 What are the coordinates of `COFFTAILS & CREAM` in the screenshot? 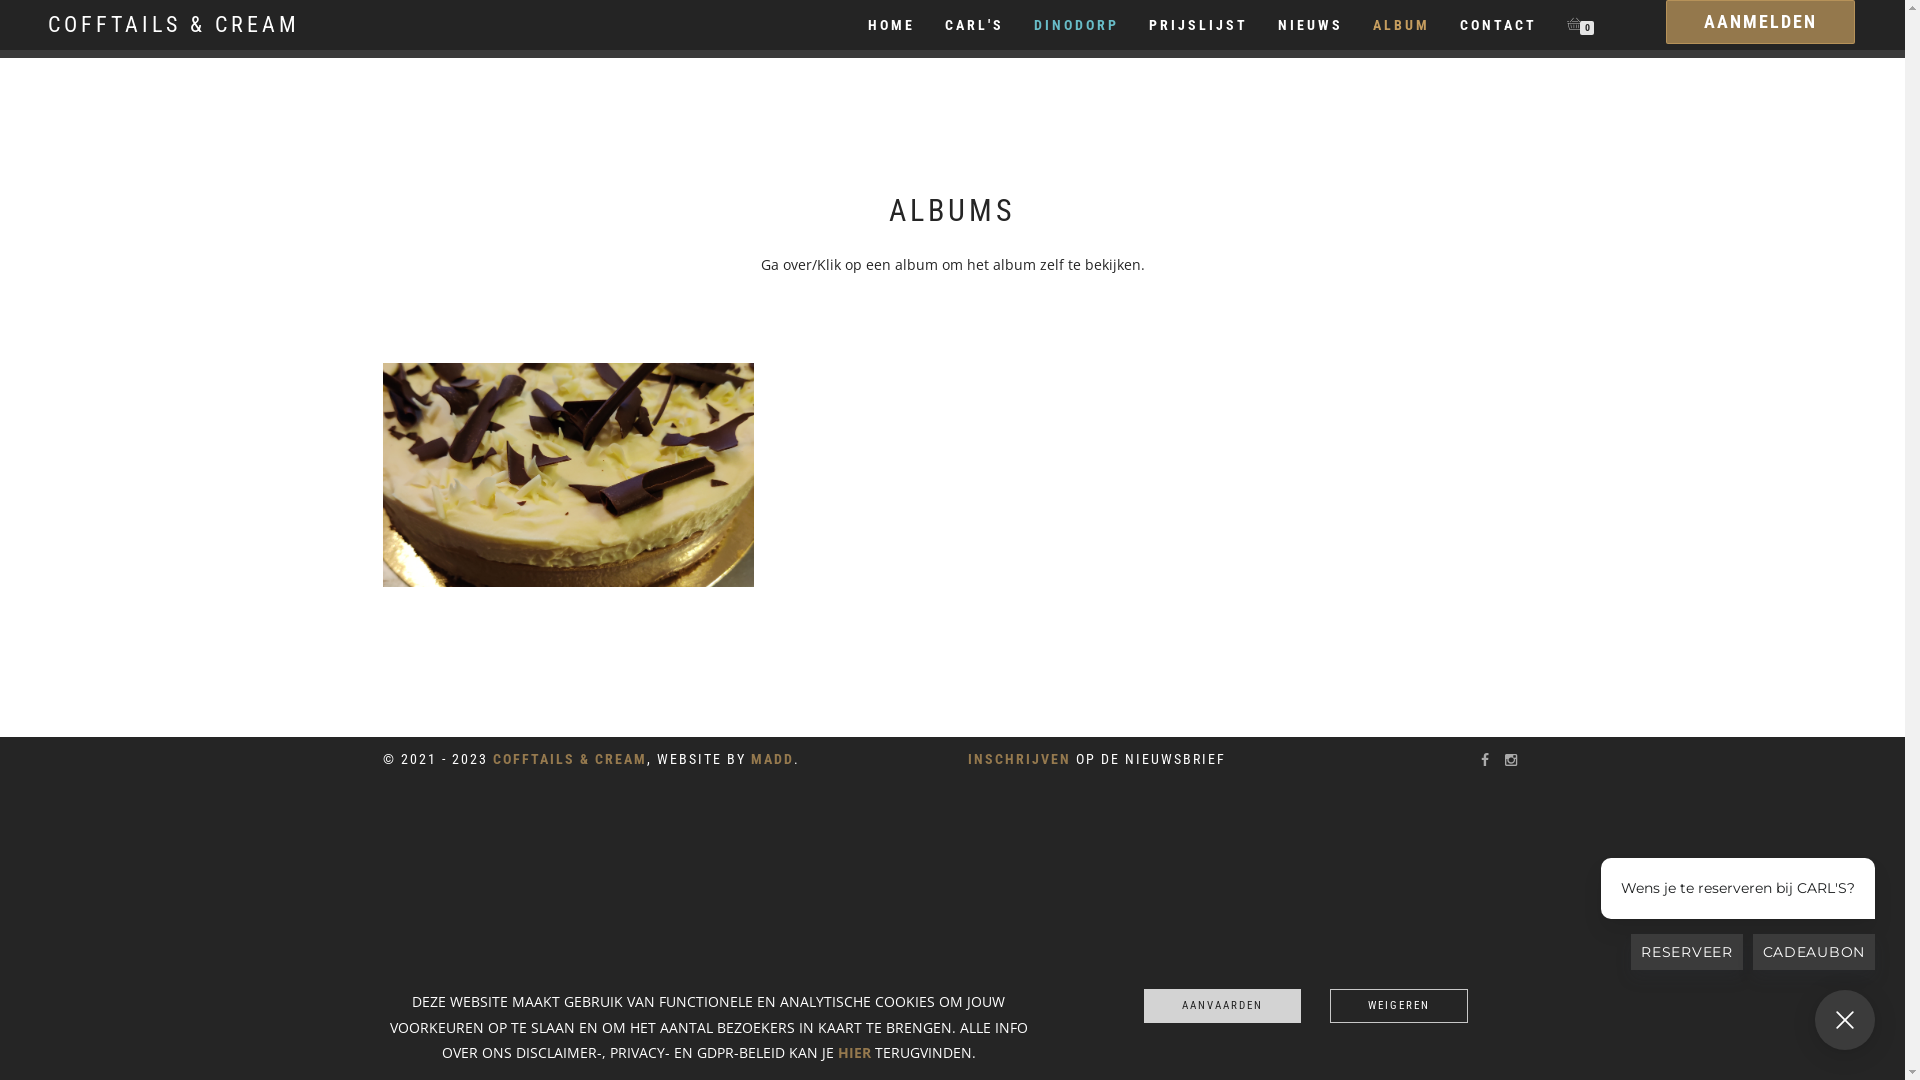 It's located at (568, 759).